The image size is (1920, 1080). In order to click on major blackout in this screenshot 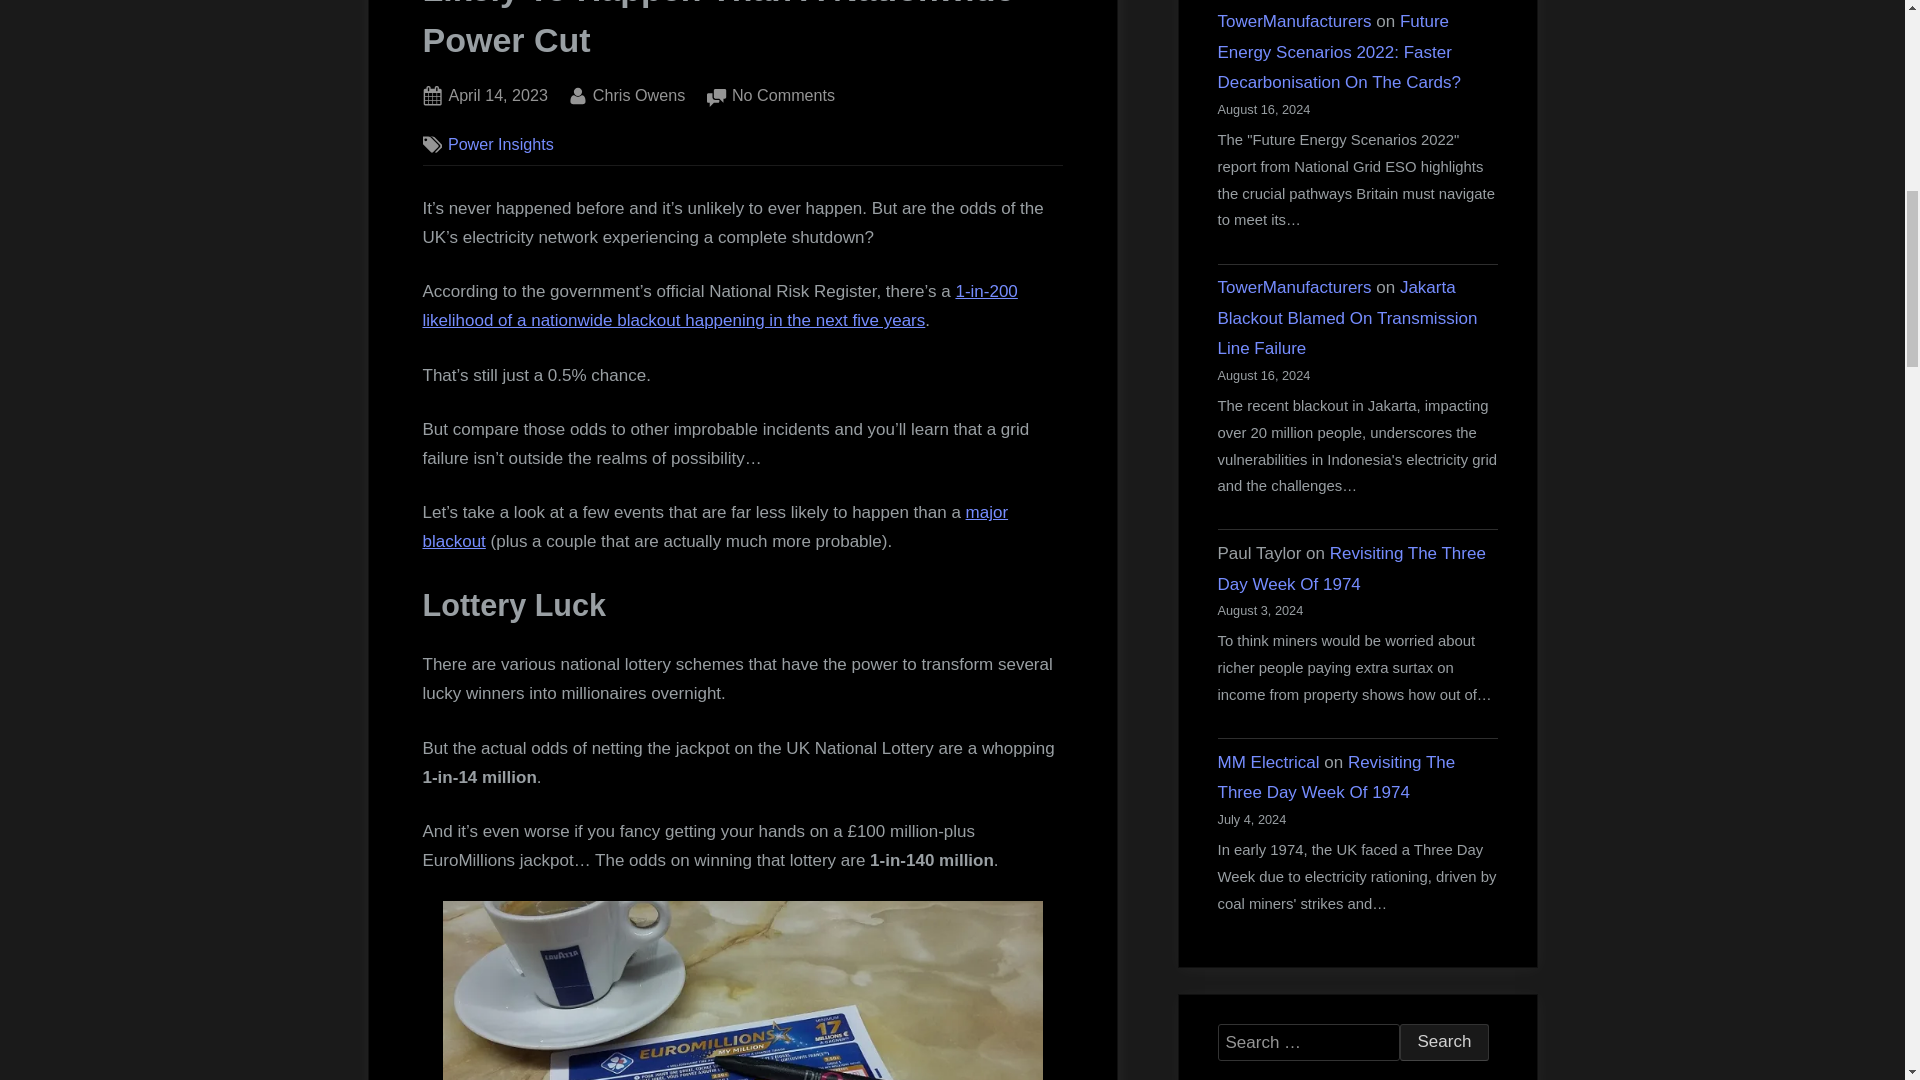, I will do `click(497, 96)`.